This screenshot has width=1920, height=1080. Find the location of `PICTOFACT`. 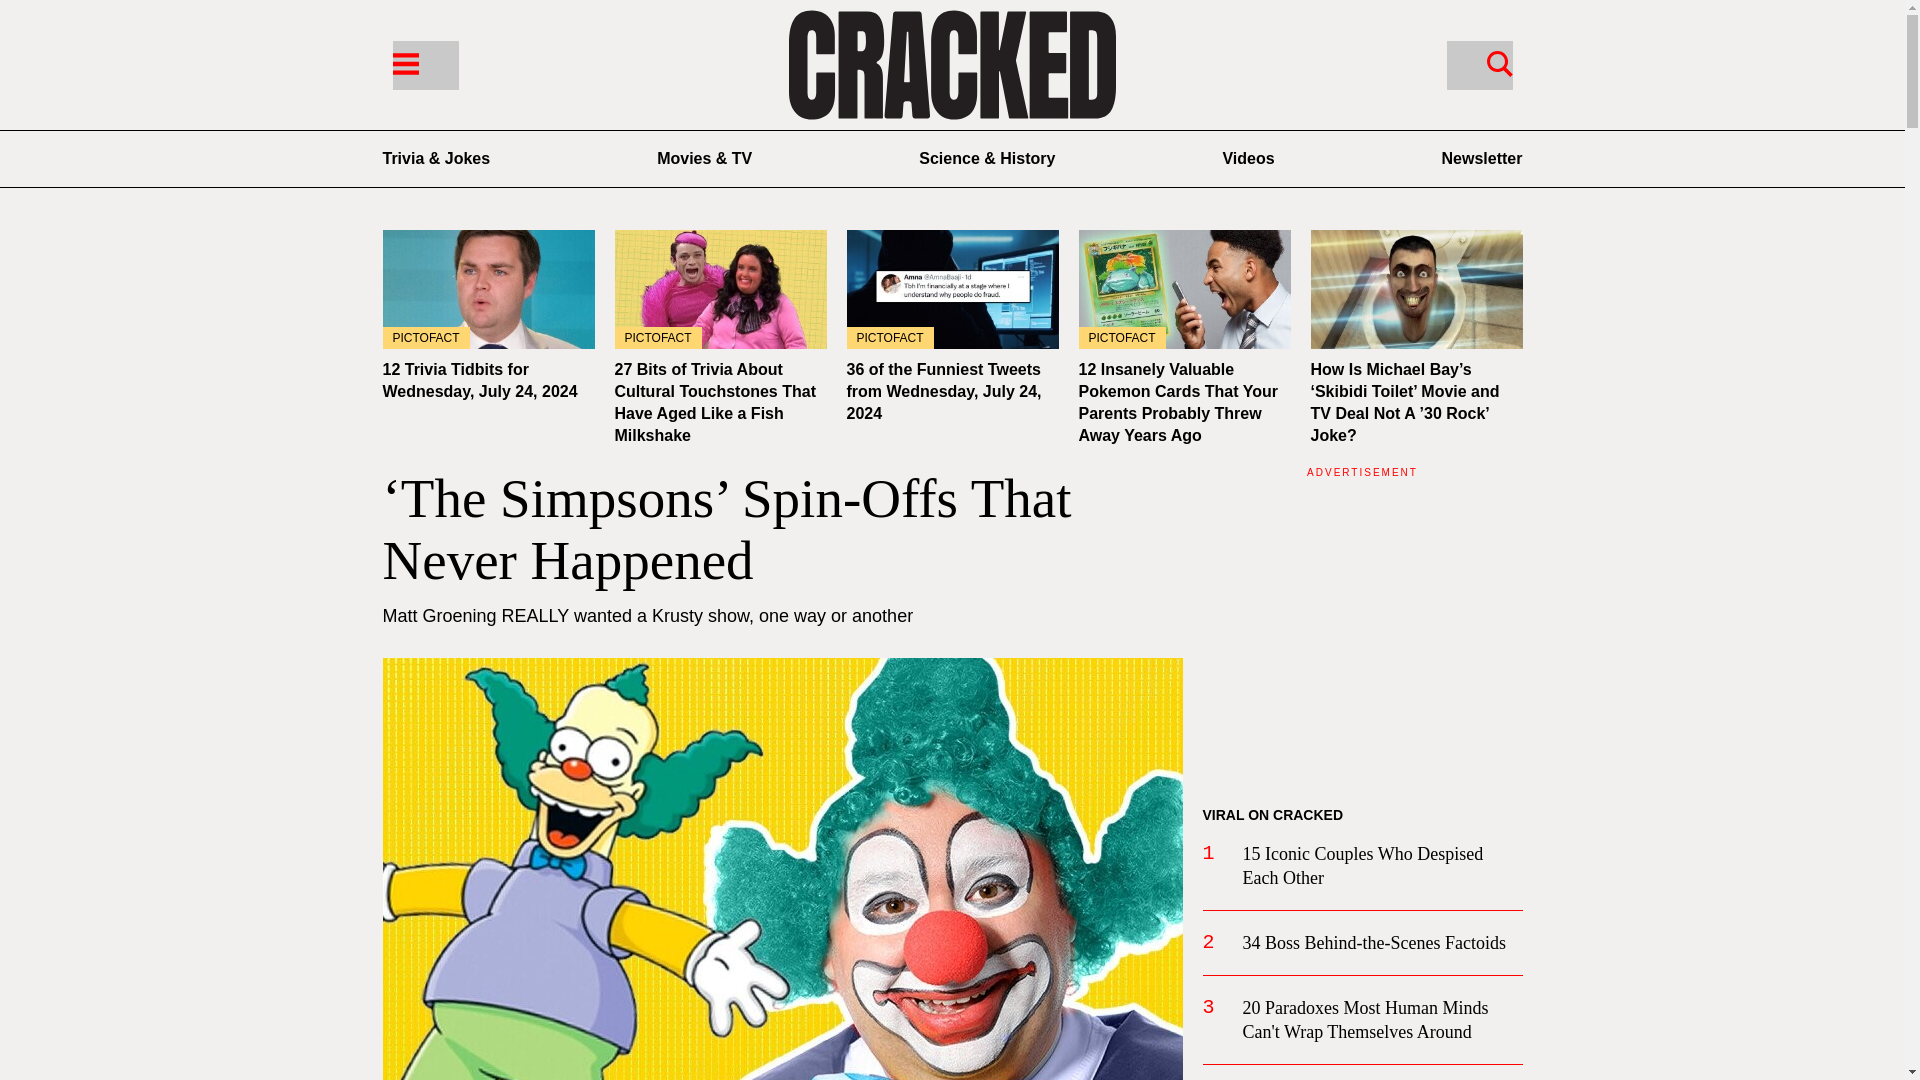

PICTOFACT is located at coordinates (720, 289).